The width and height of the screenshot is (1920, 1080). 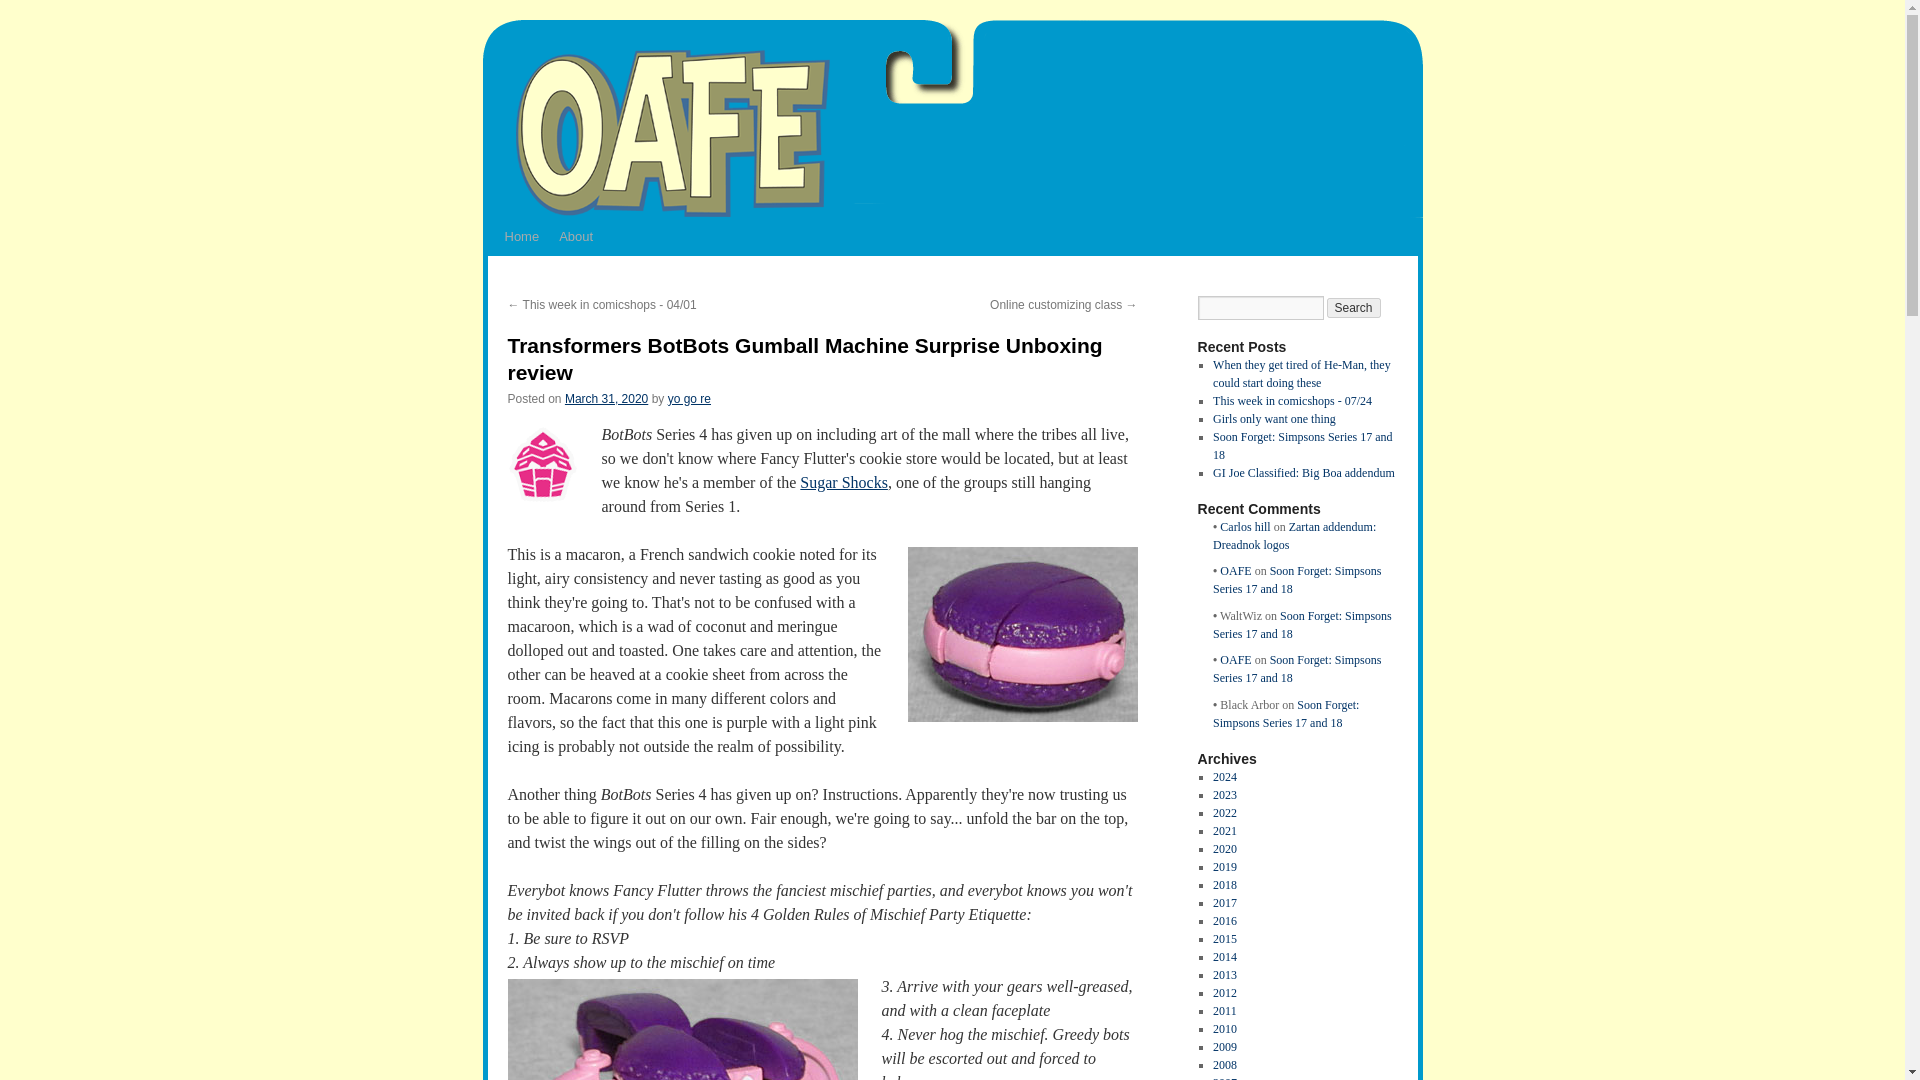 I want to click on About, so click(x=576, y=236).